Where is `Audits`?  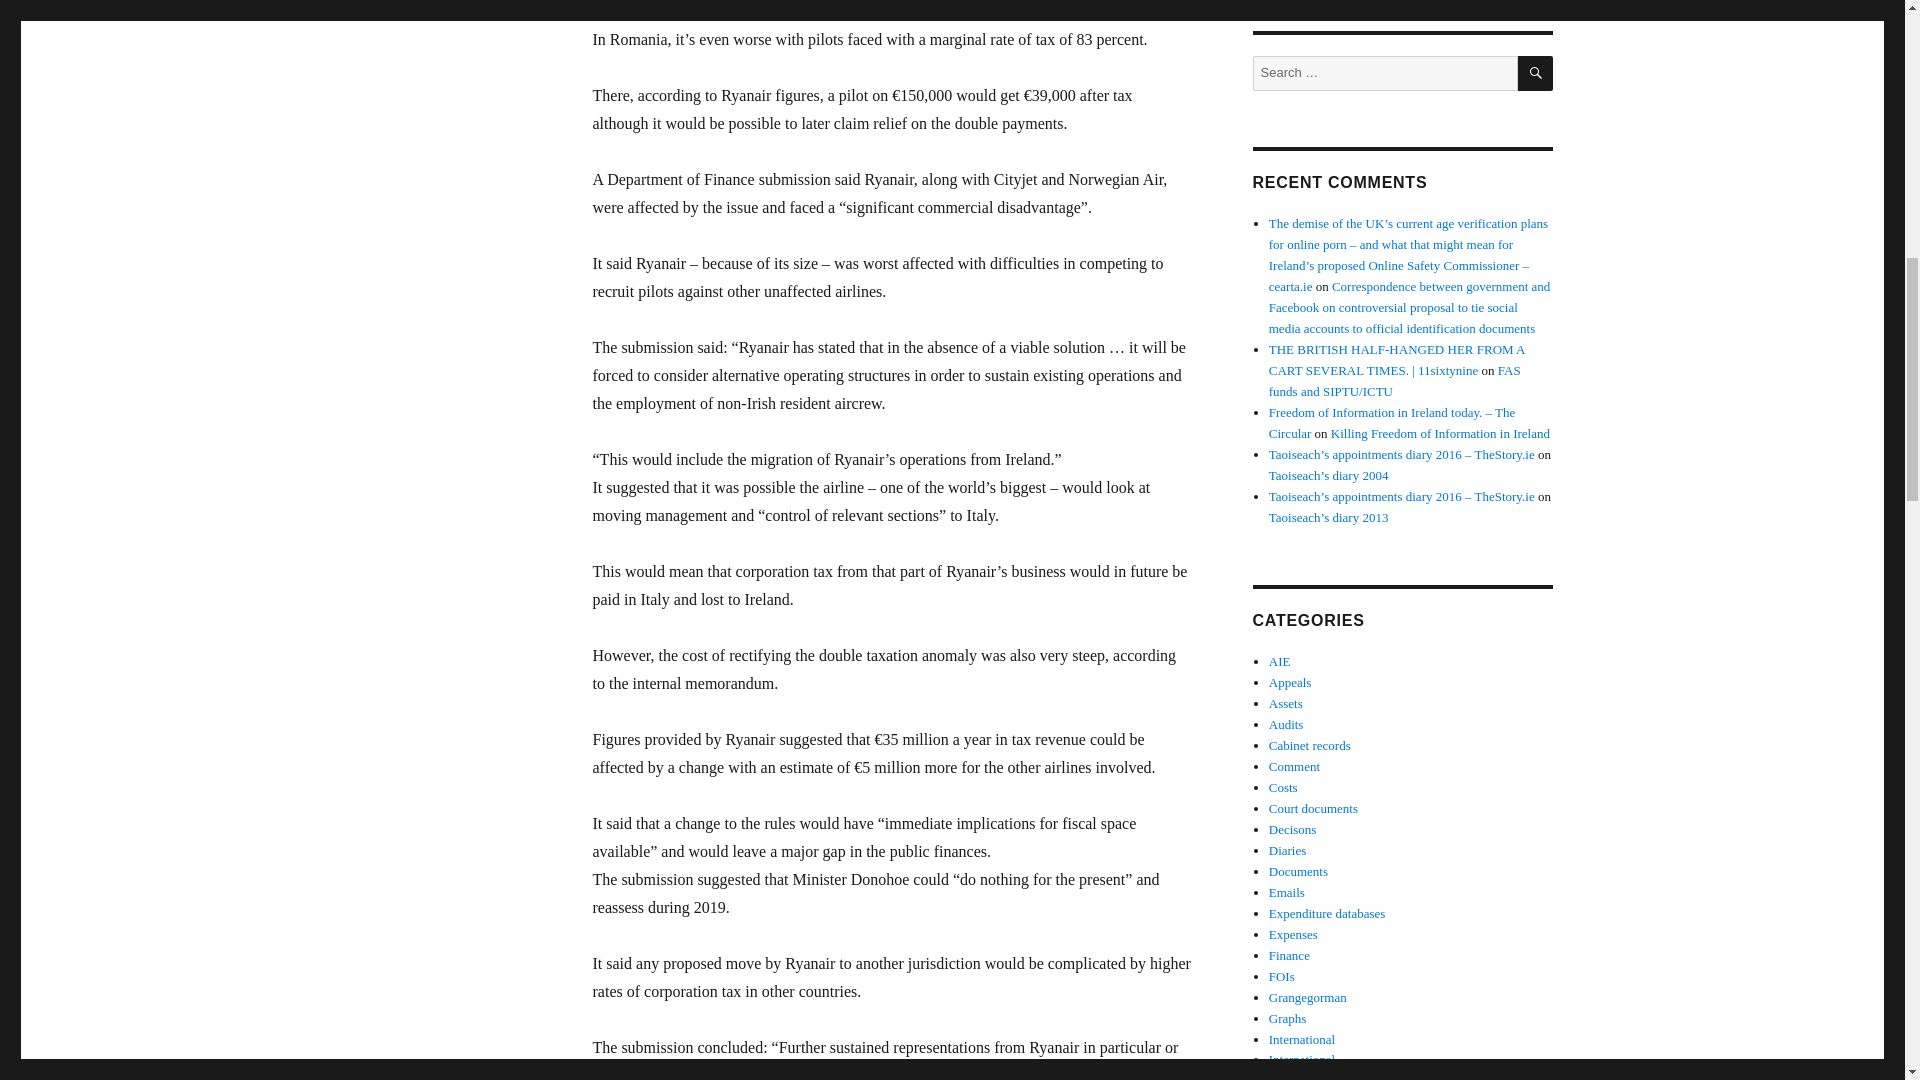 Audits is located at coordinates (1286, 724).